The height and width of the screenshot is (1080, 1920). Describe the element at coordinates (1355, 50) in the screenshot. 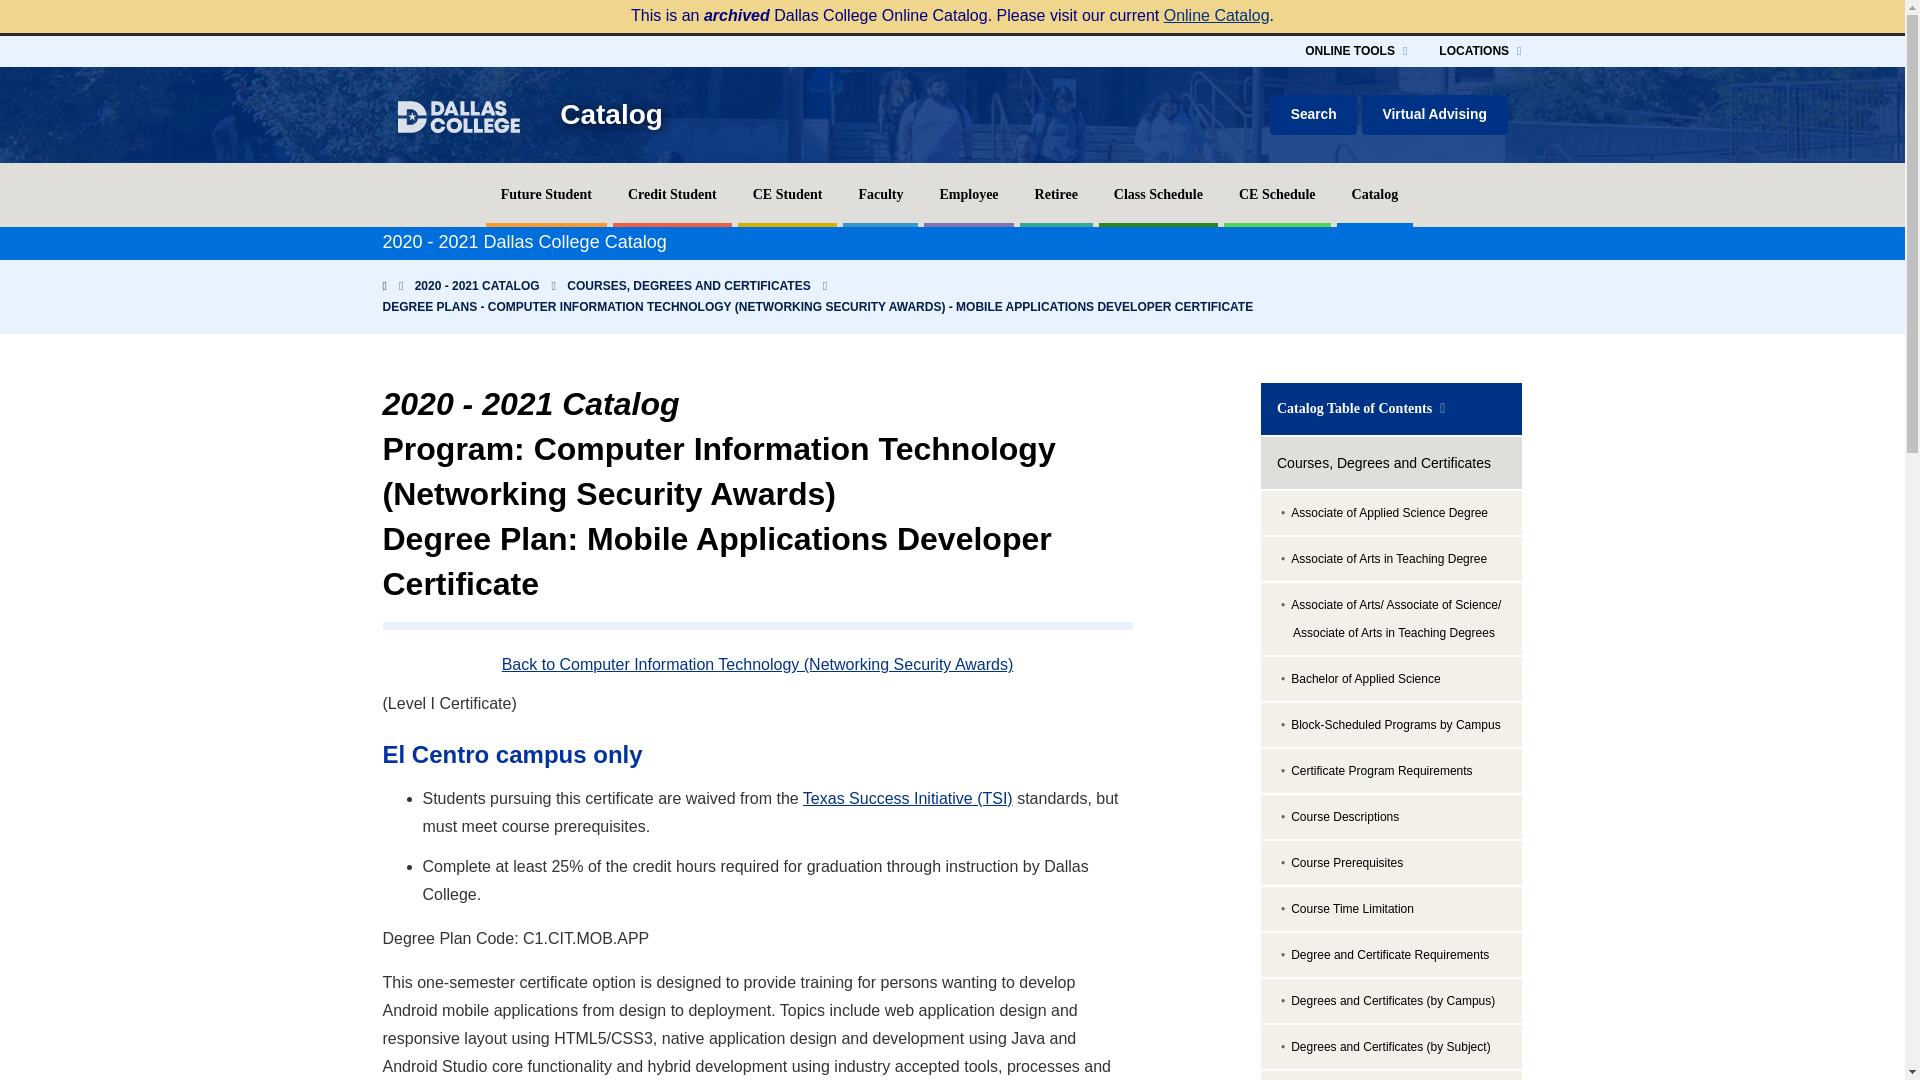

I see `ONLINE TOOLS` at that location.